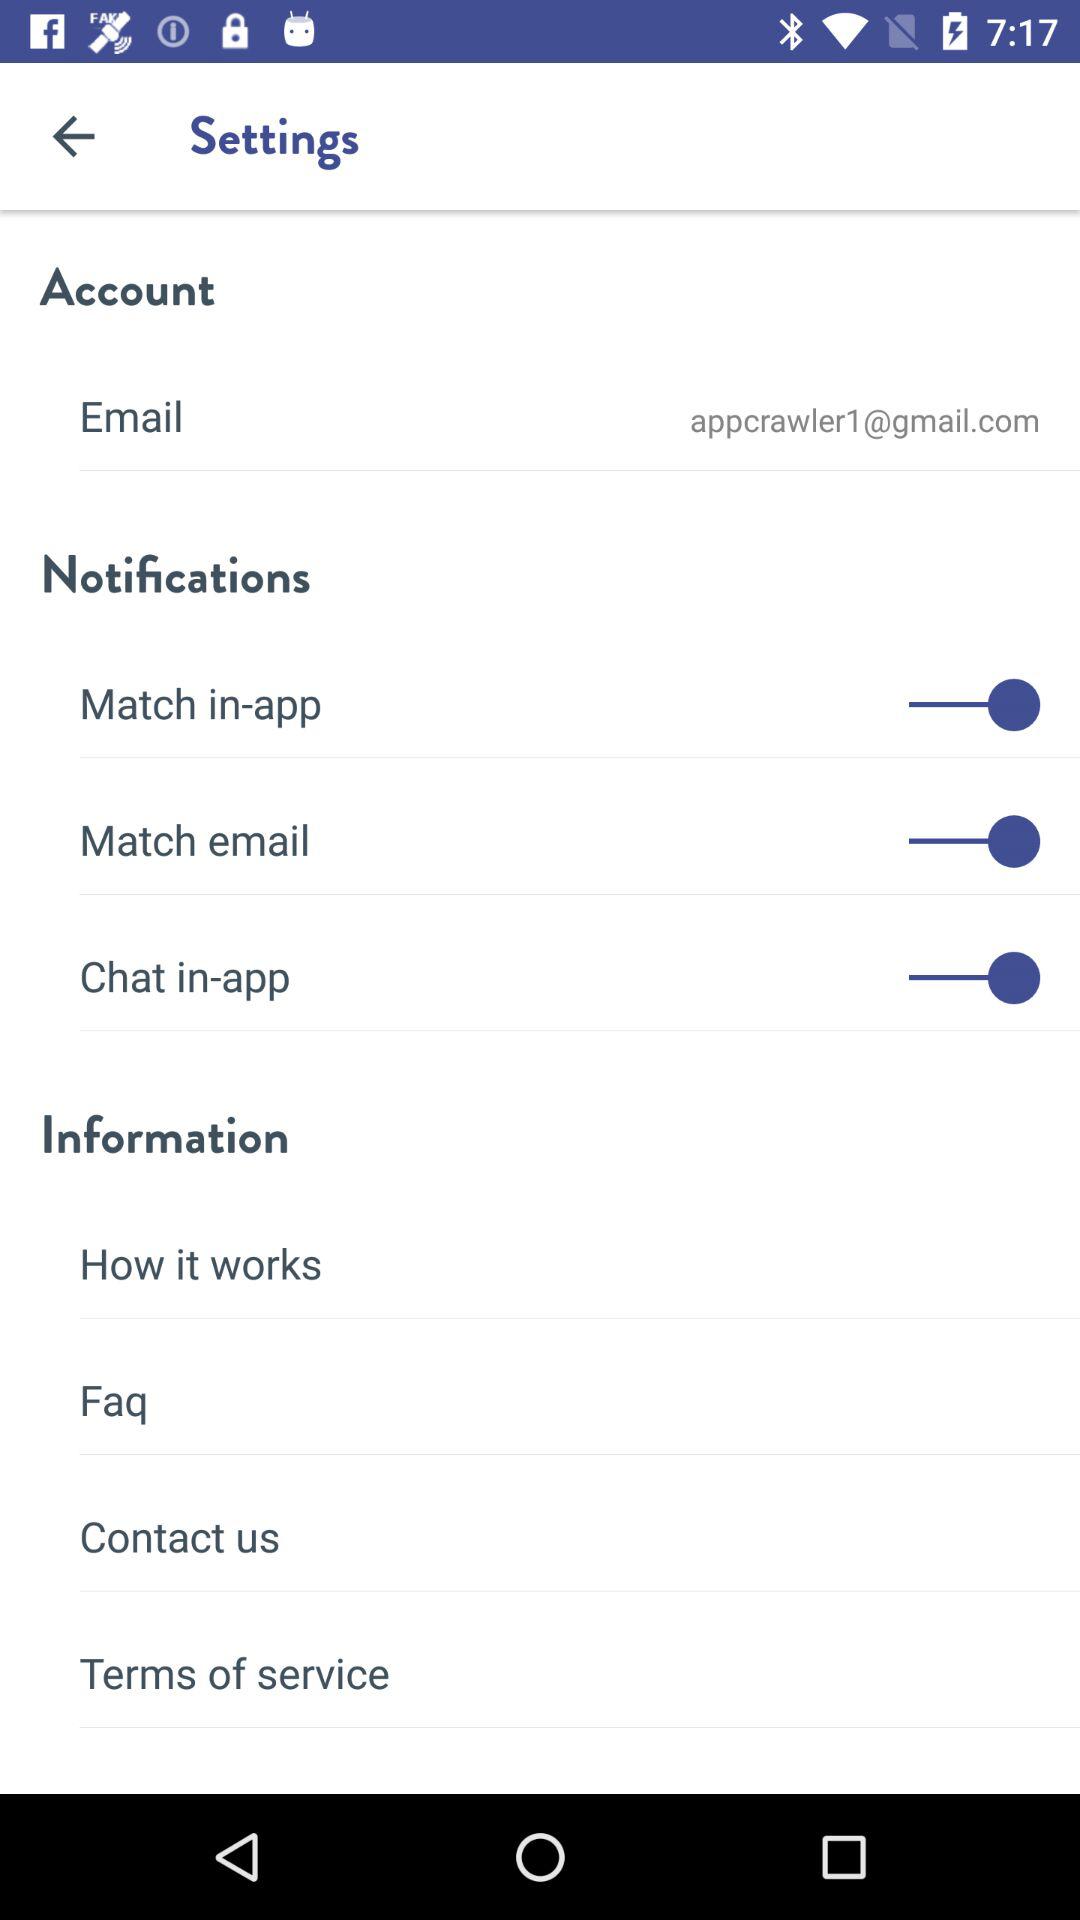 The width and height of the screenshot is (1080, 1920). I want to click on click on the text terms of service, so click(560, 1660).